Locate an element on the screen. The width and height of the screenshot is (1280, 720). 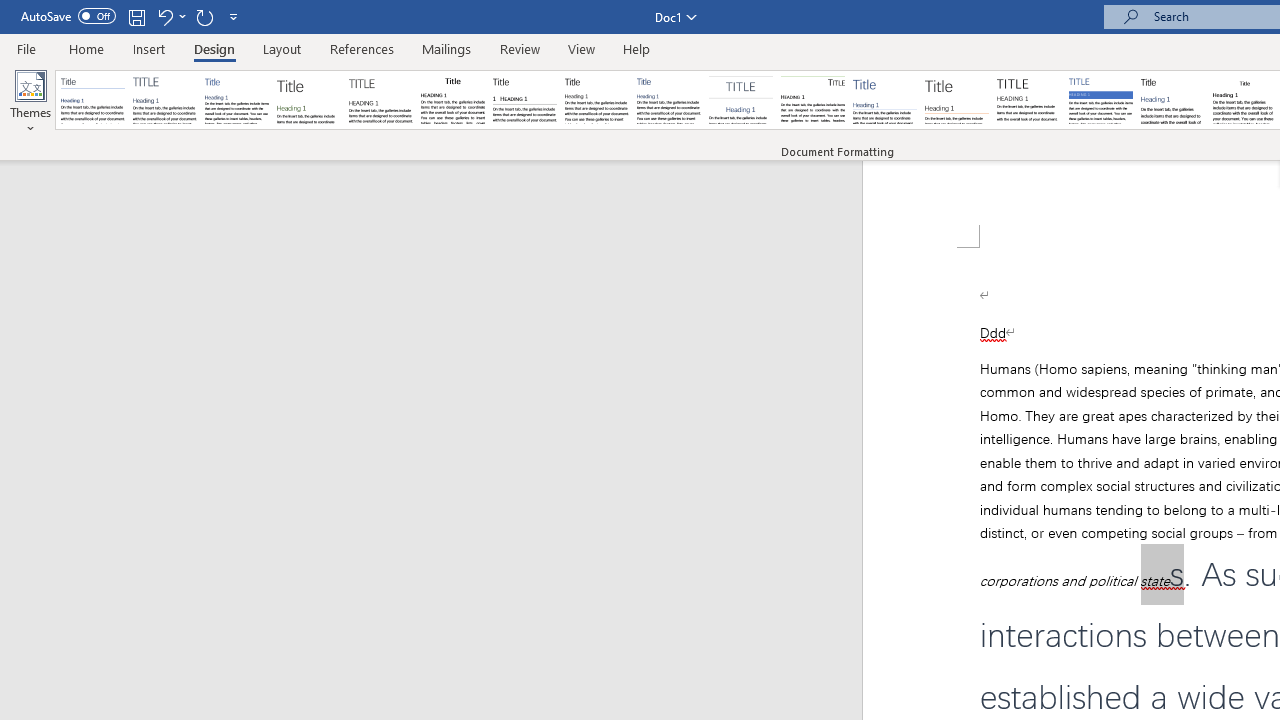
Basic (Simple) is located at coordinates (236, 100).